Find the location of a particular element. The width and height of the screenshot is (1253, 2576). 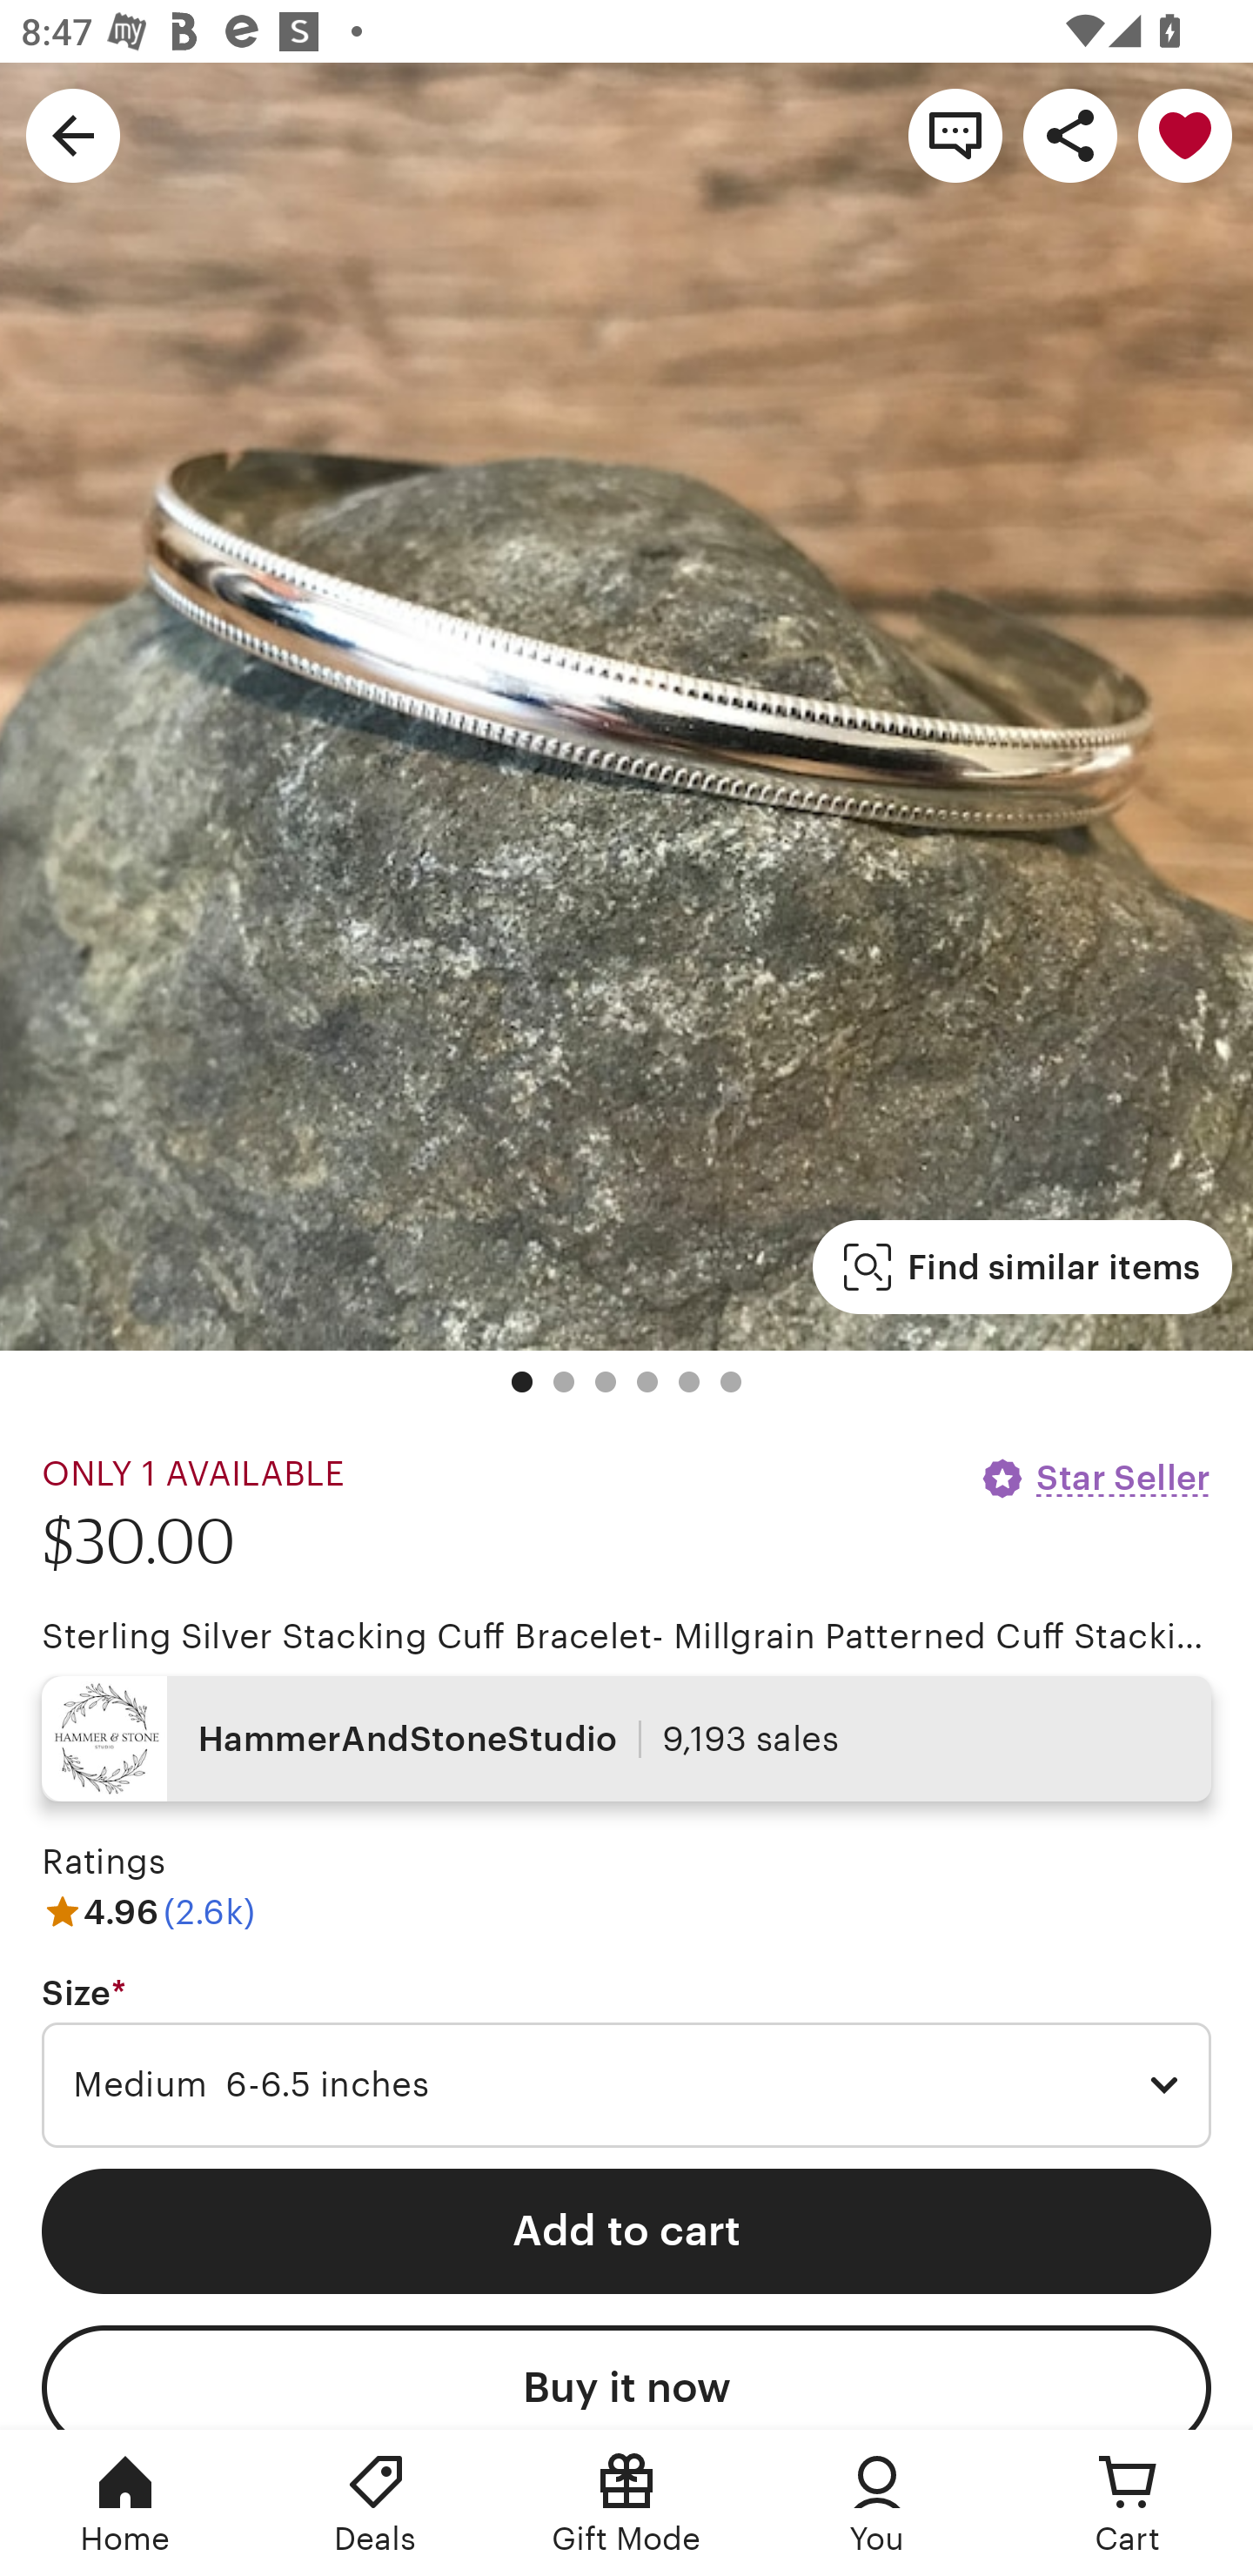

You is located at coordinates (877, 2503).